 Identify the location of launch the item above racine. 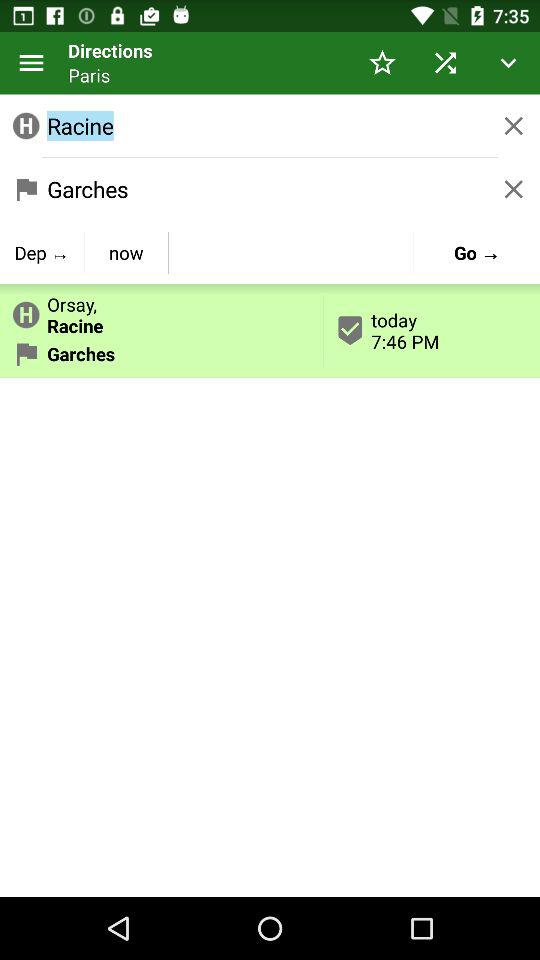
(32, 62).